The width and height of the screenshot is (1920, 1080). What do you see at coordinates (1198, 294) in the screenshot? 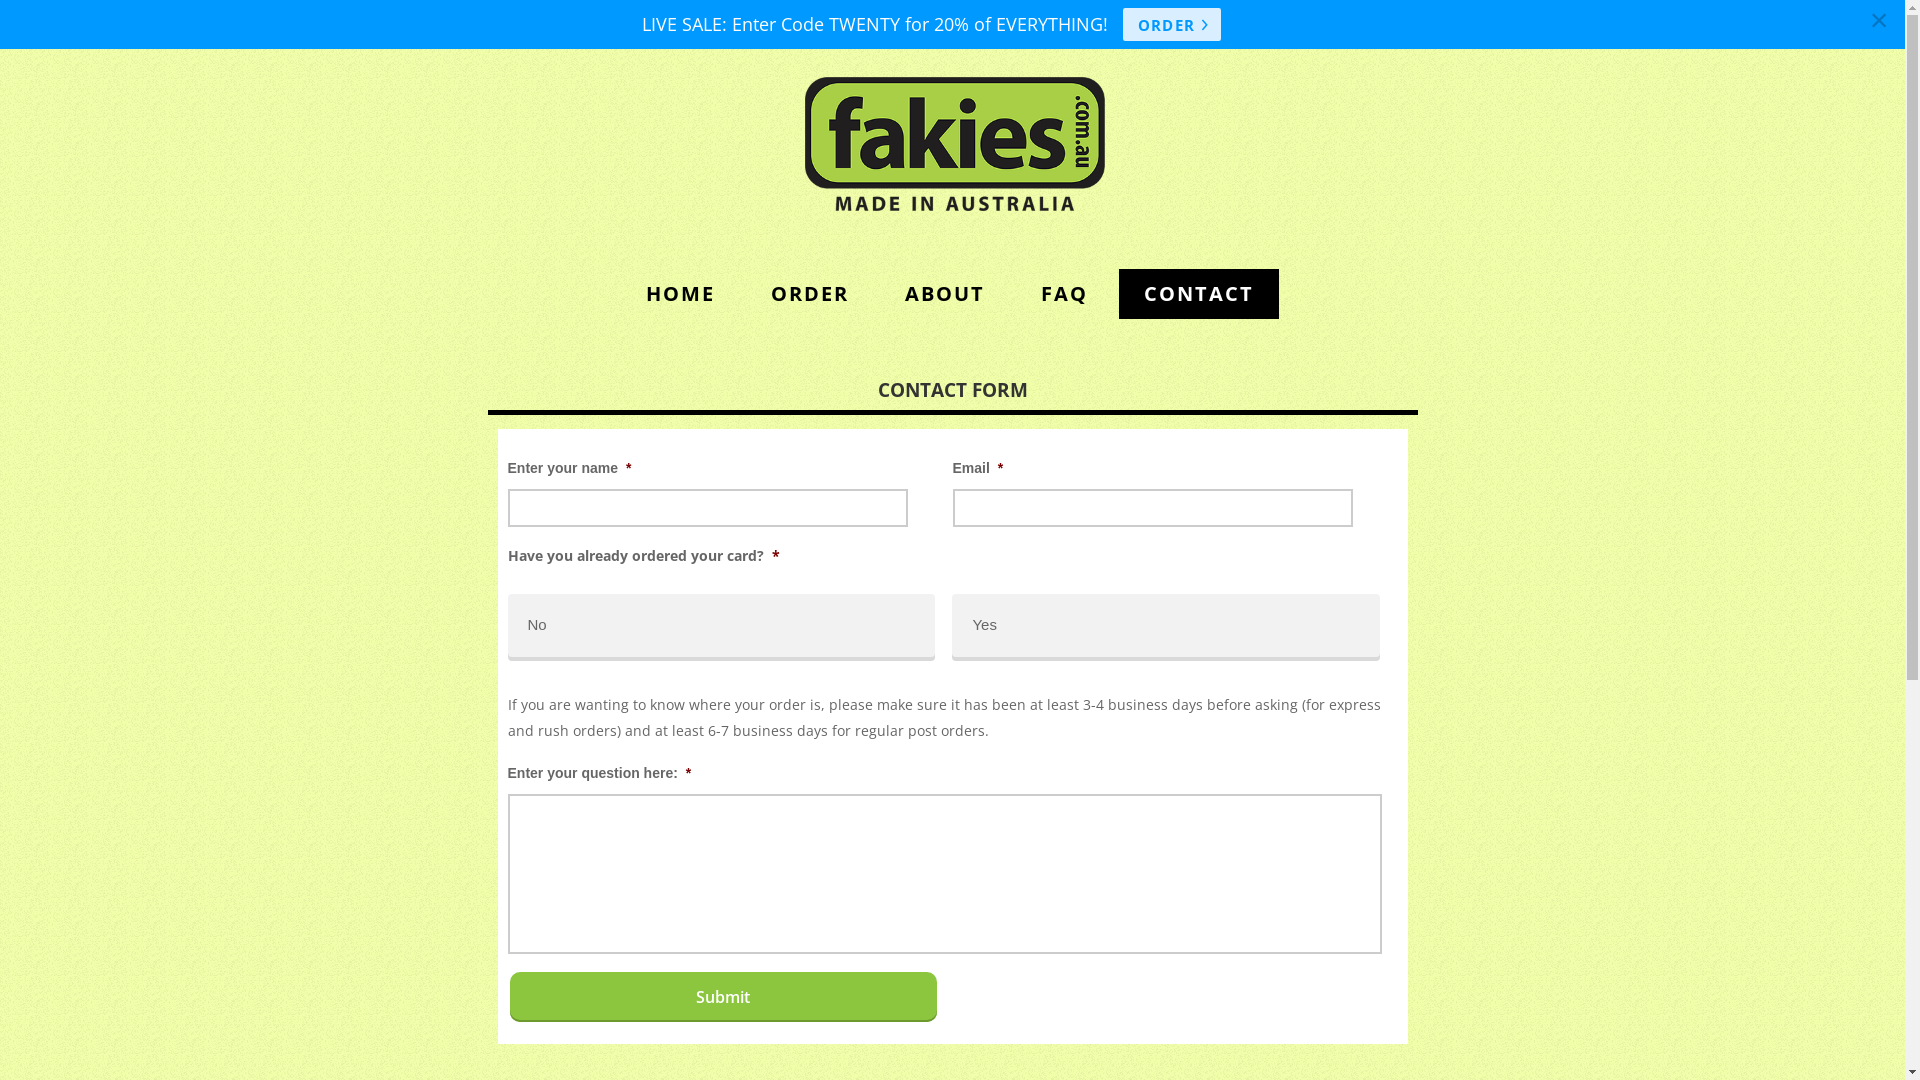
I see `CONTACT` at bounding box center [1198, 294].